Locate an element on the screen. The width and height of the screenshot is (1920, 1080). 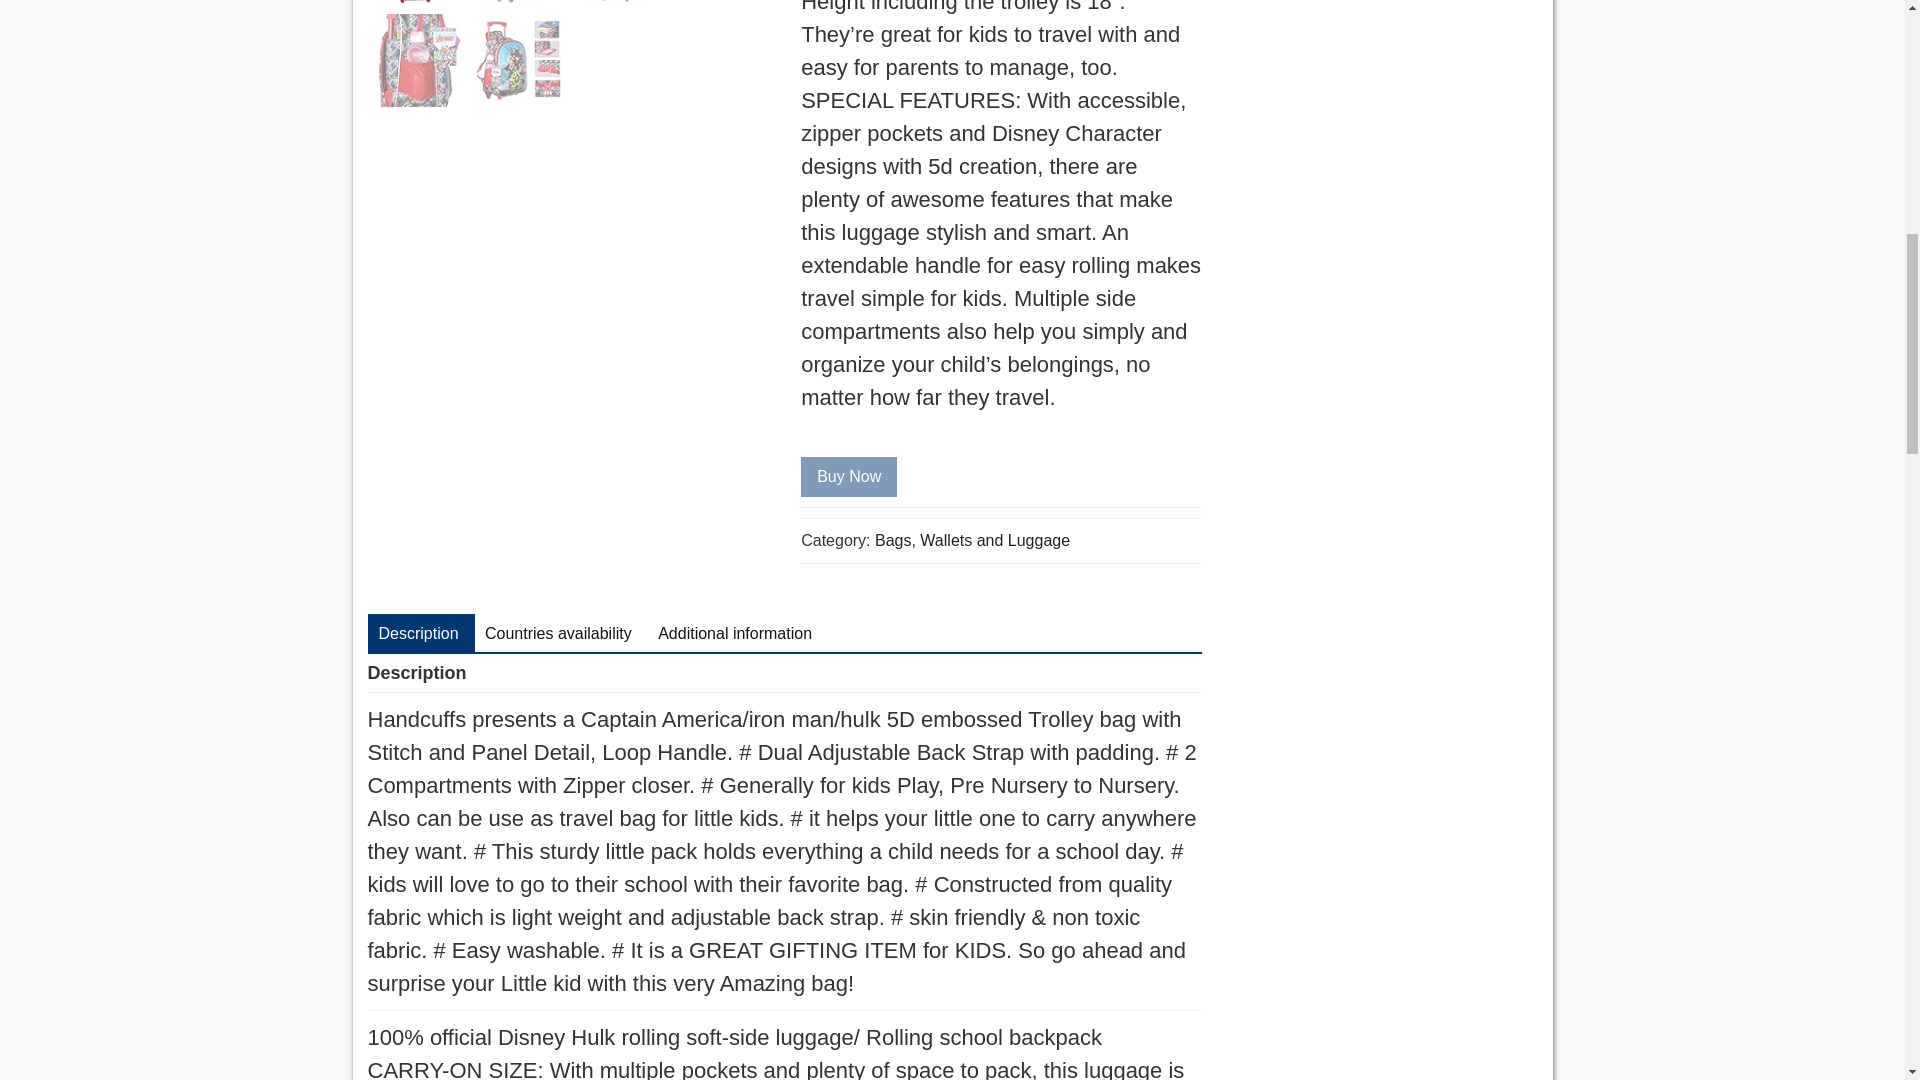
Buy Now is located at coordinates (848, 476).